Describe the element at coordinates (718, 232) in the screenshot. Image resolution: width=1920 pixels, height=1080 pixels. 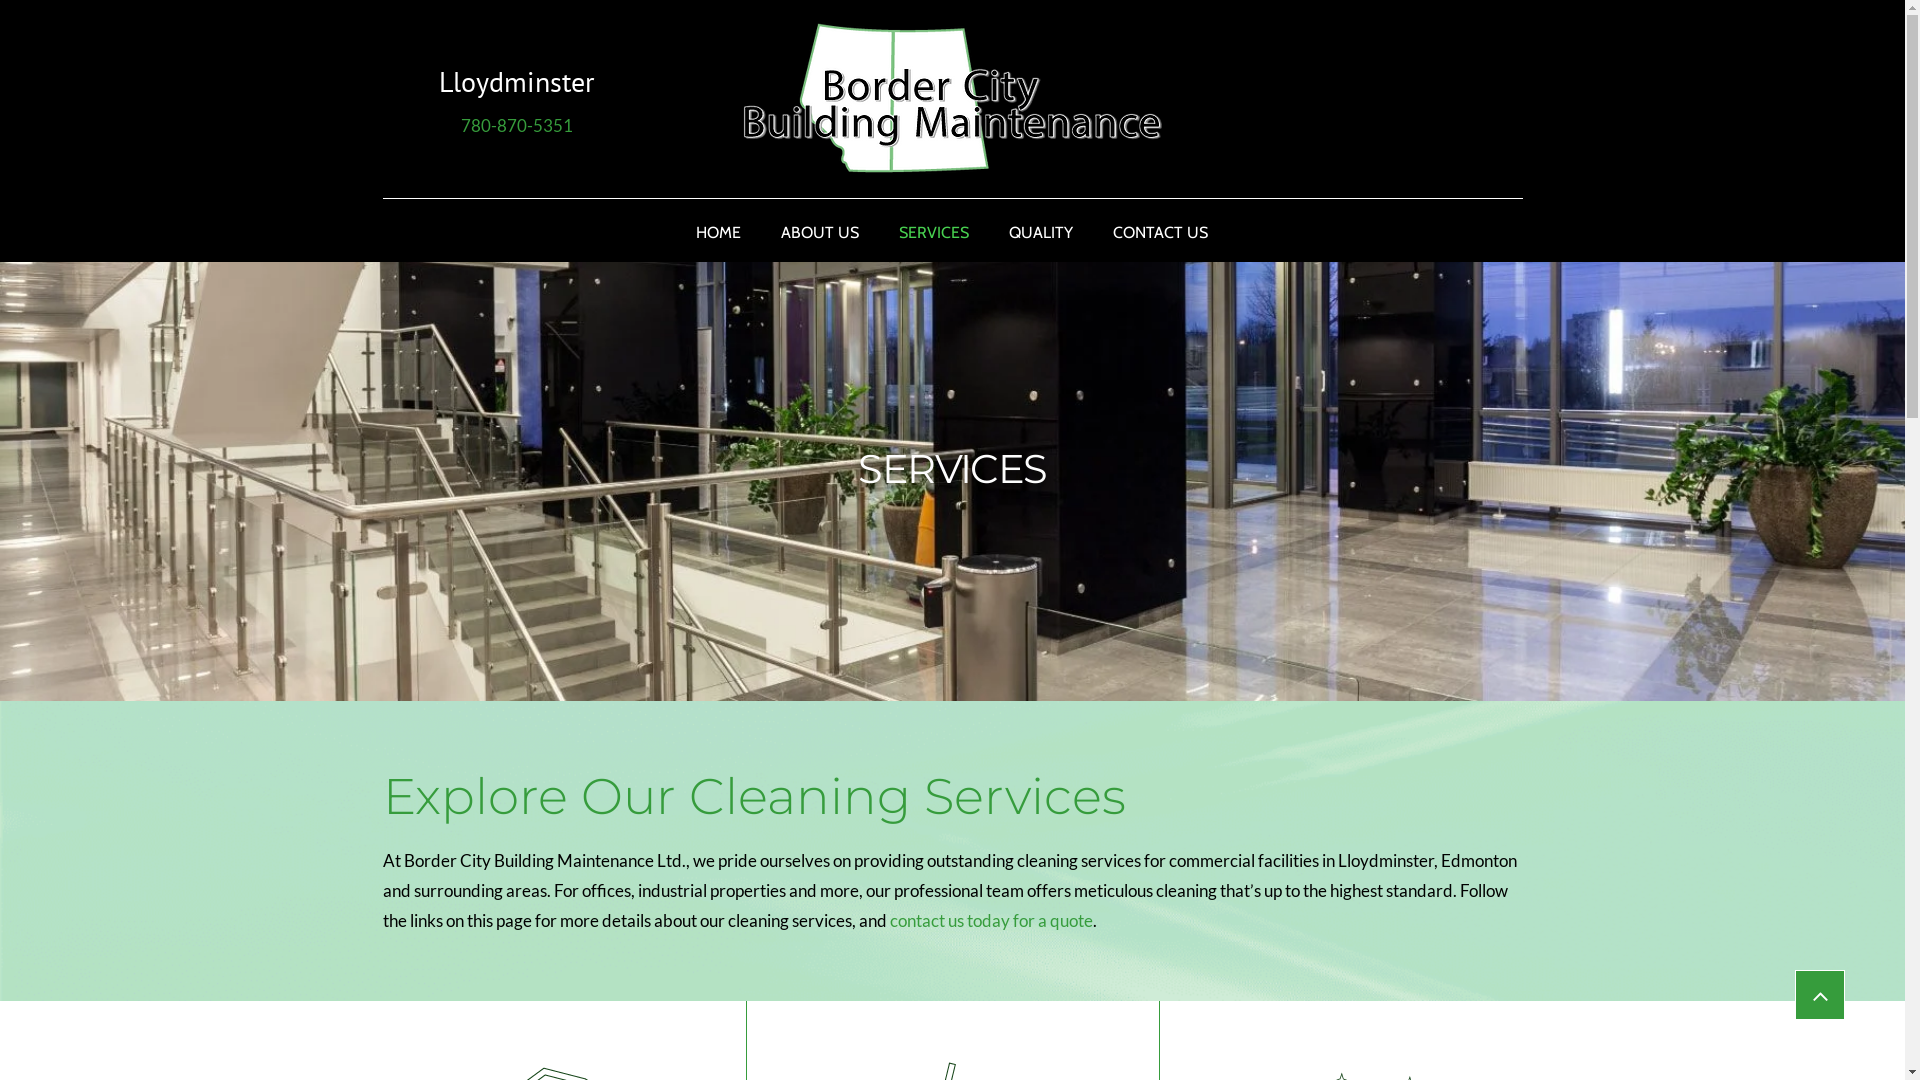
I see `HOME` at that location.